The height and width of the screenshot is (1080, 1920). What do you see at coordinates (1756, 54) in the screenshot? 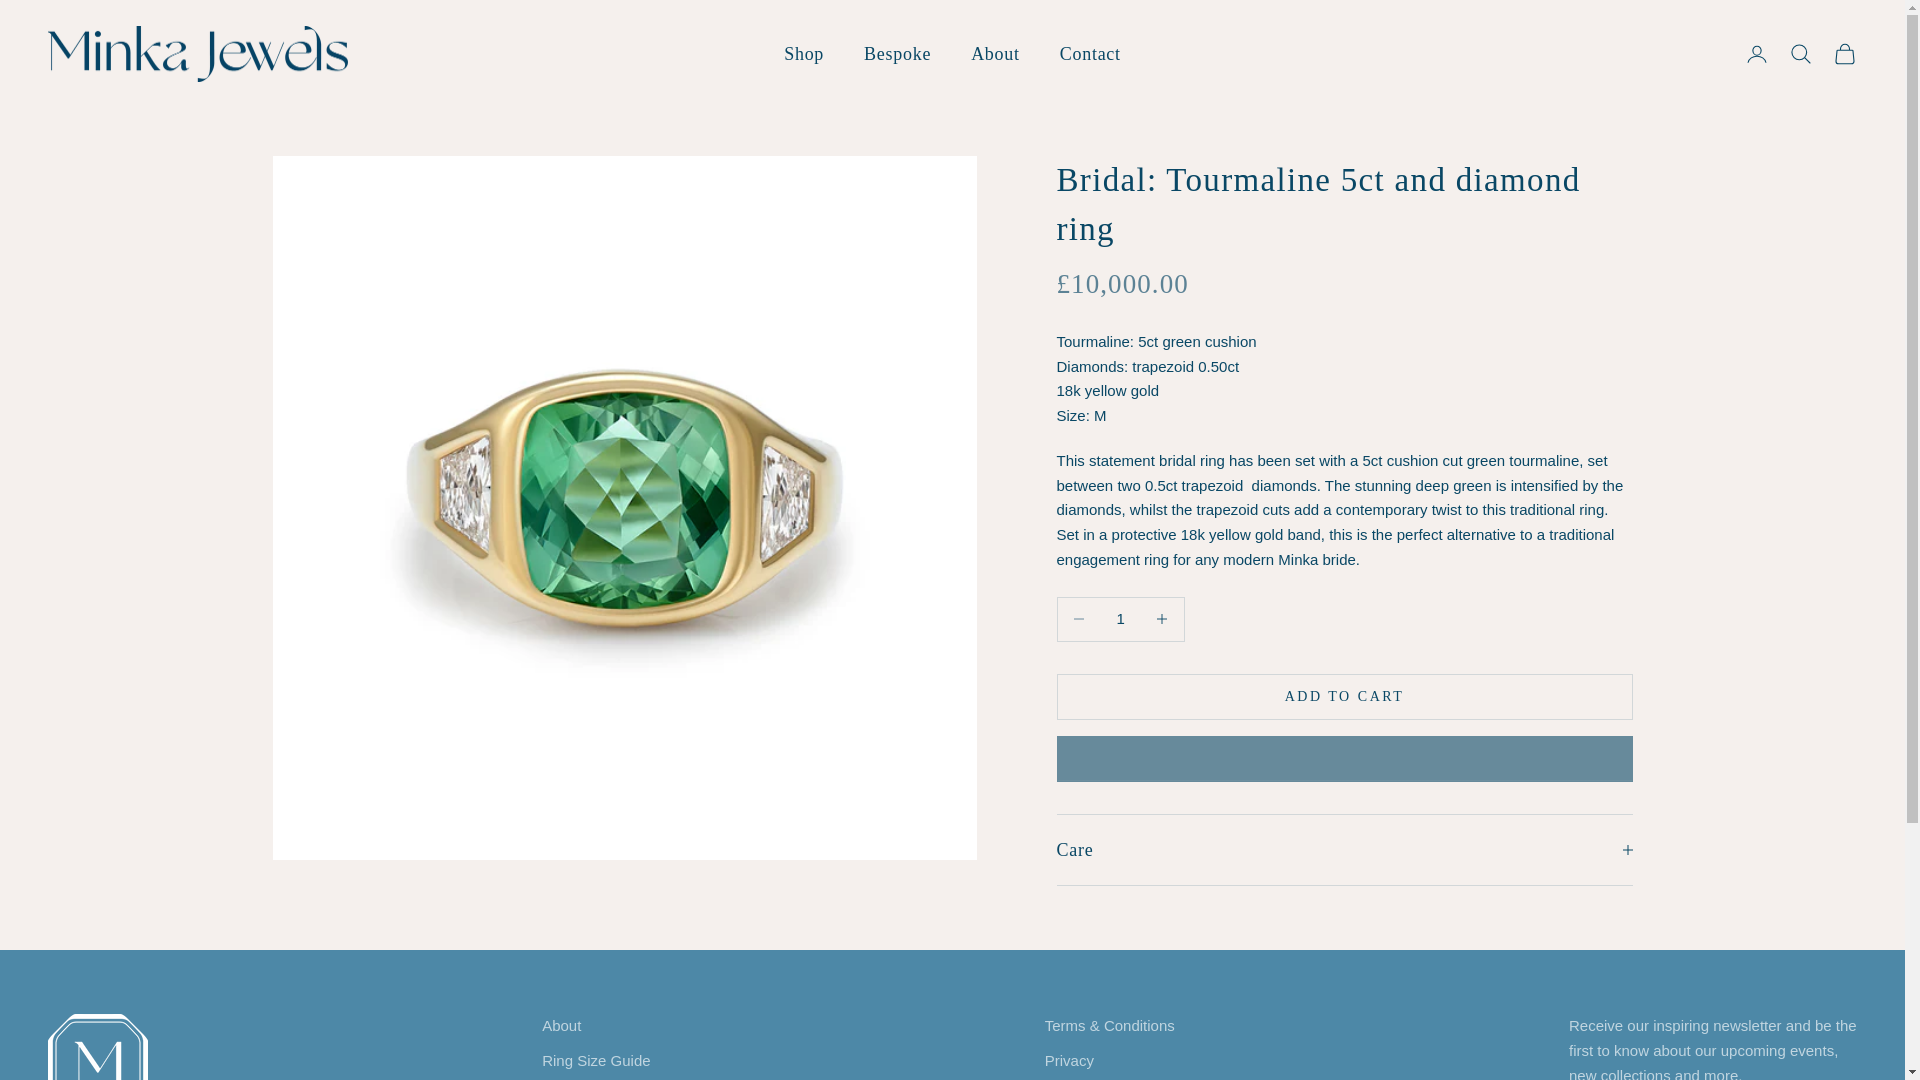
I see `Open account page` at bounding box center [1756, 54].